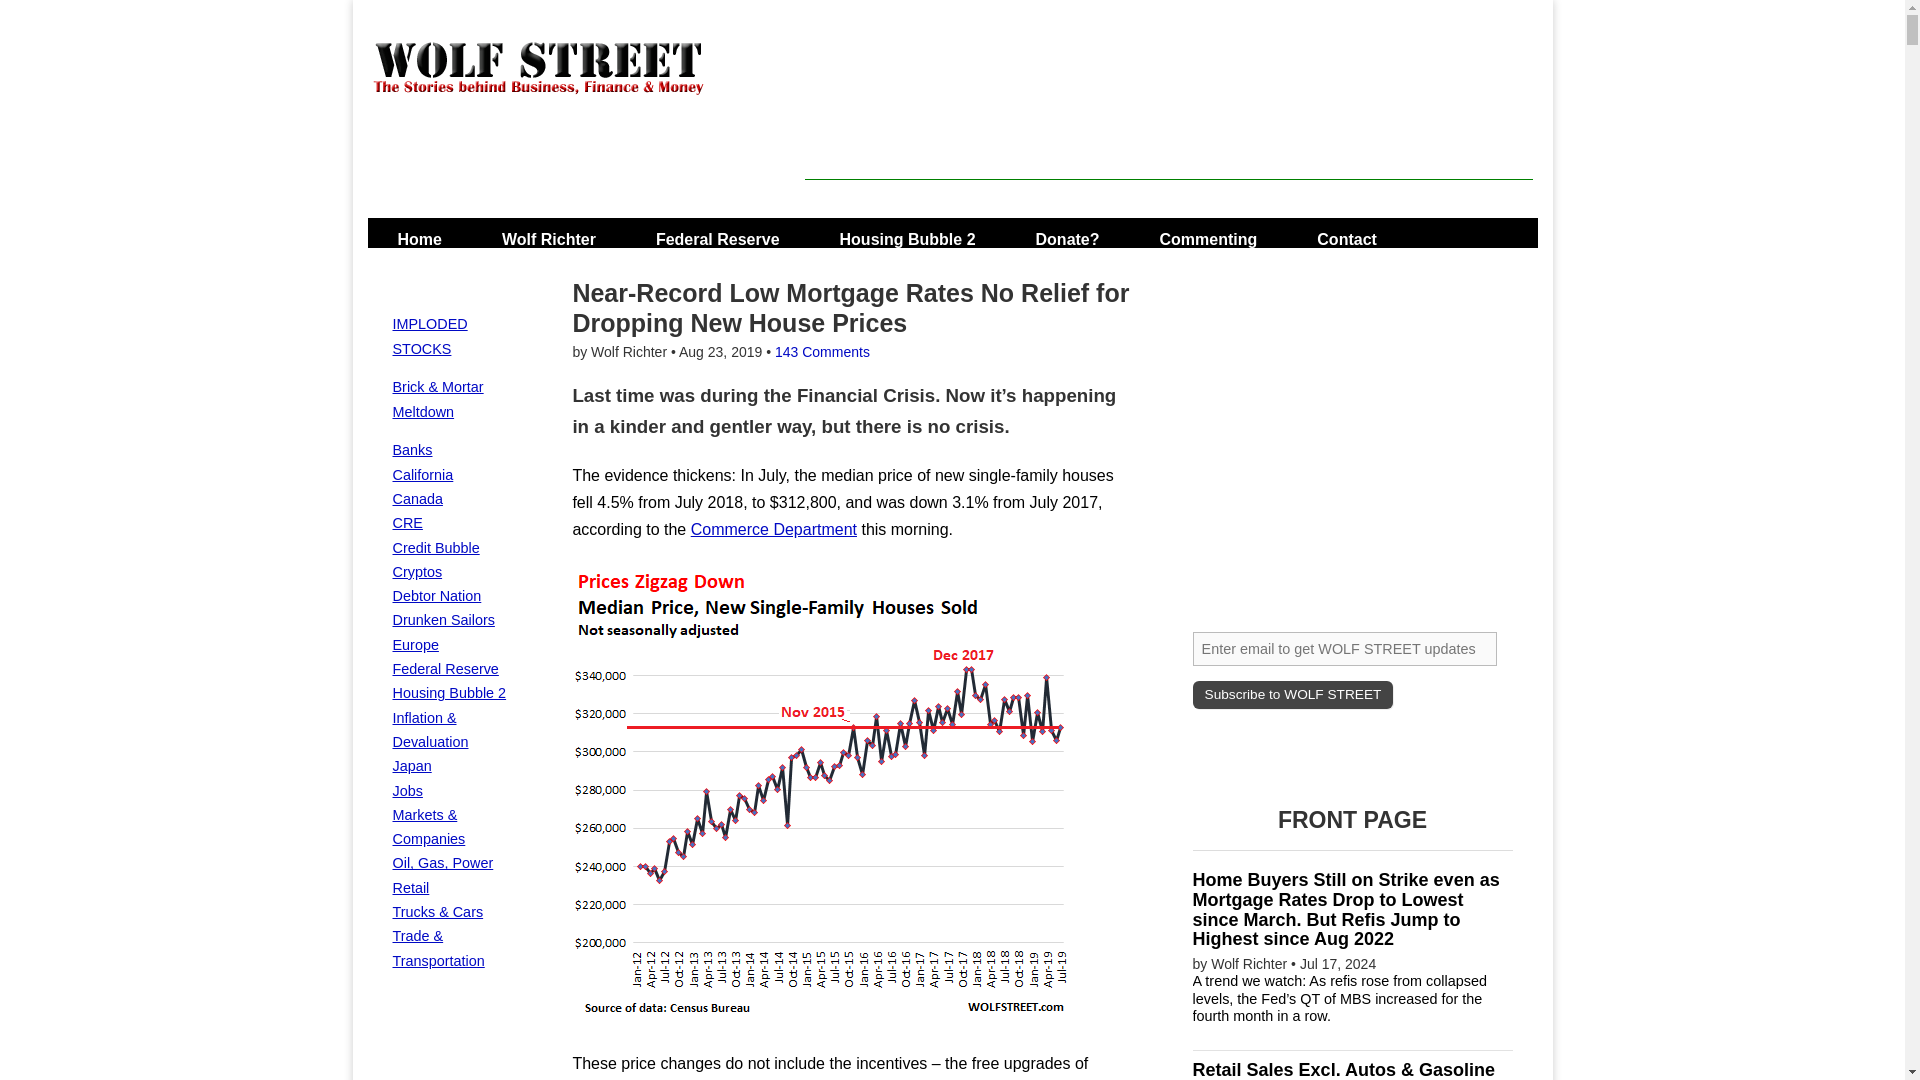 This screenshot has width=1920, height=1080. Describe the element at coordinates (416, 498) in the screenshot. I see `Canada` at that location.